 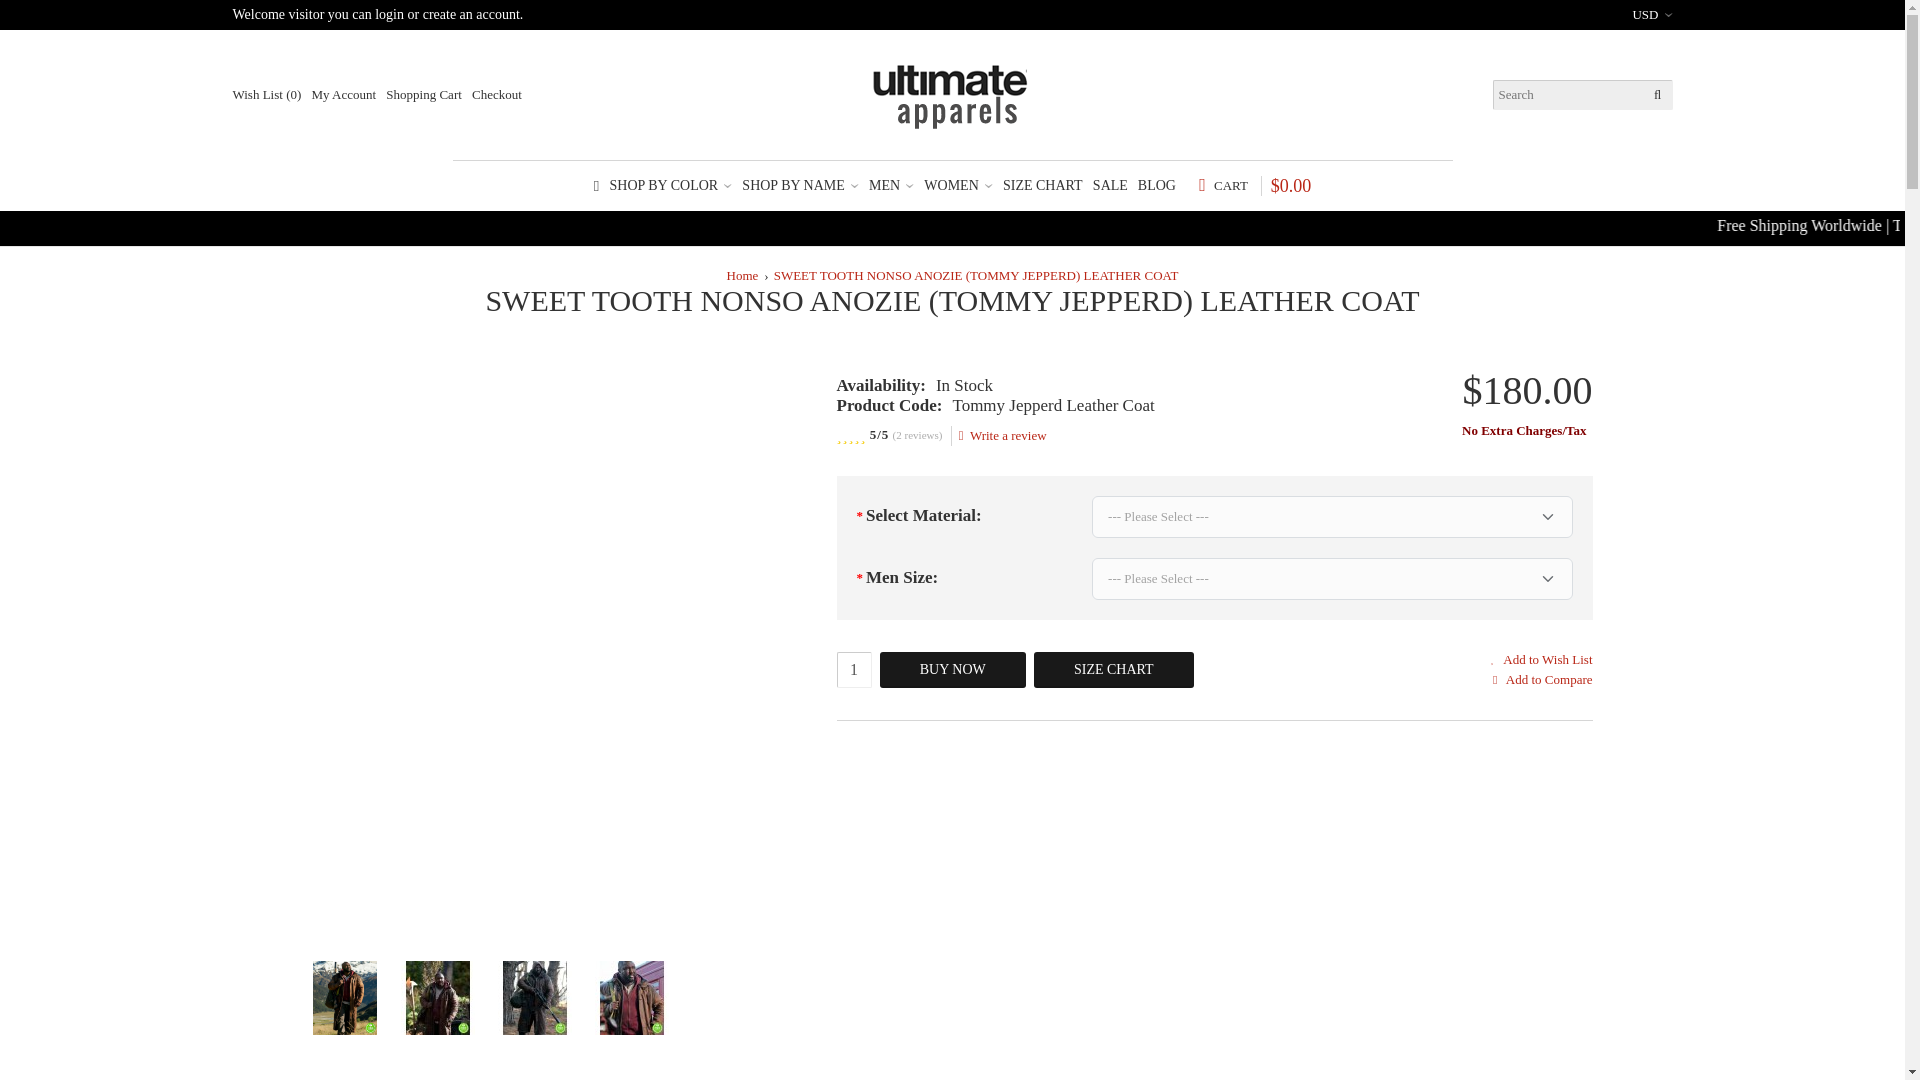 I want to click on Search, so click(x=1656, y=94).